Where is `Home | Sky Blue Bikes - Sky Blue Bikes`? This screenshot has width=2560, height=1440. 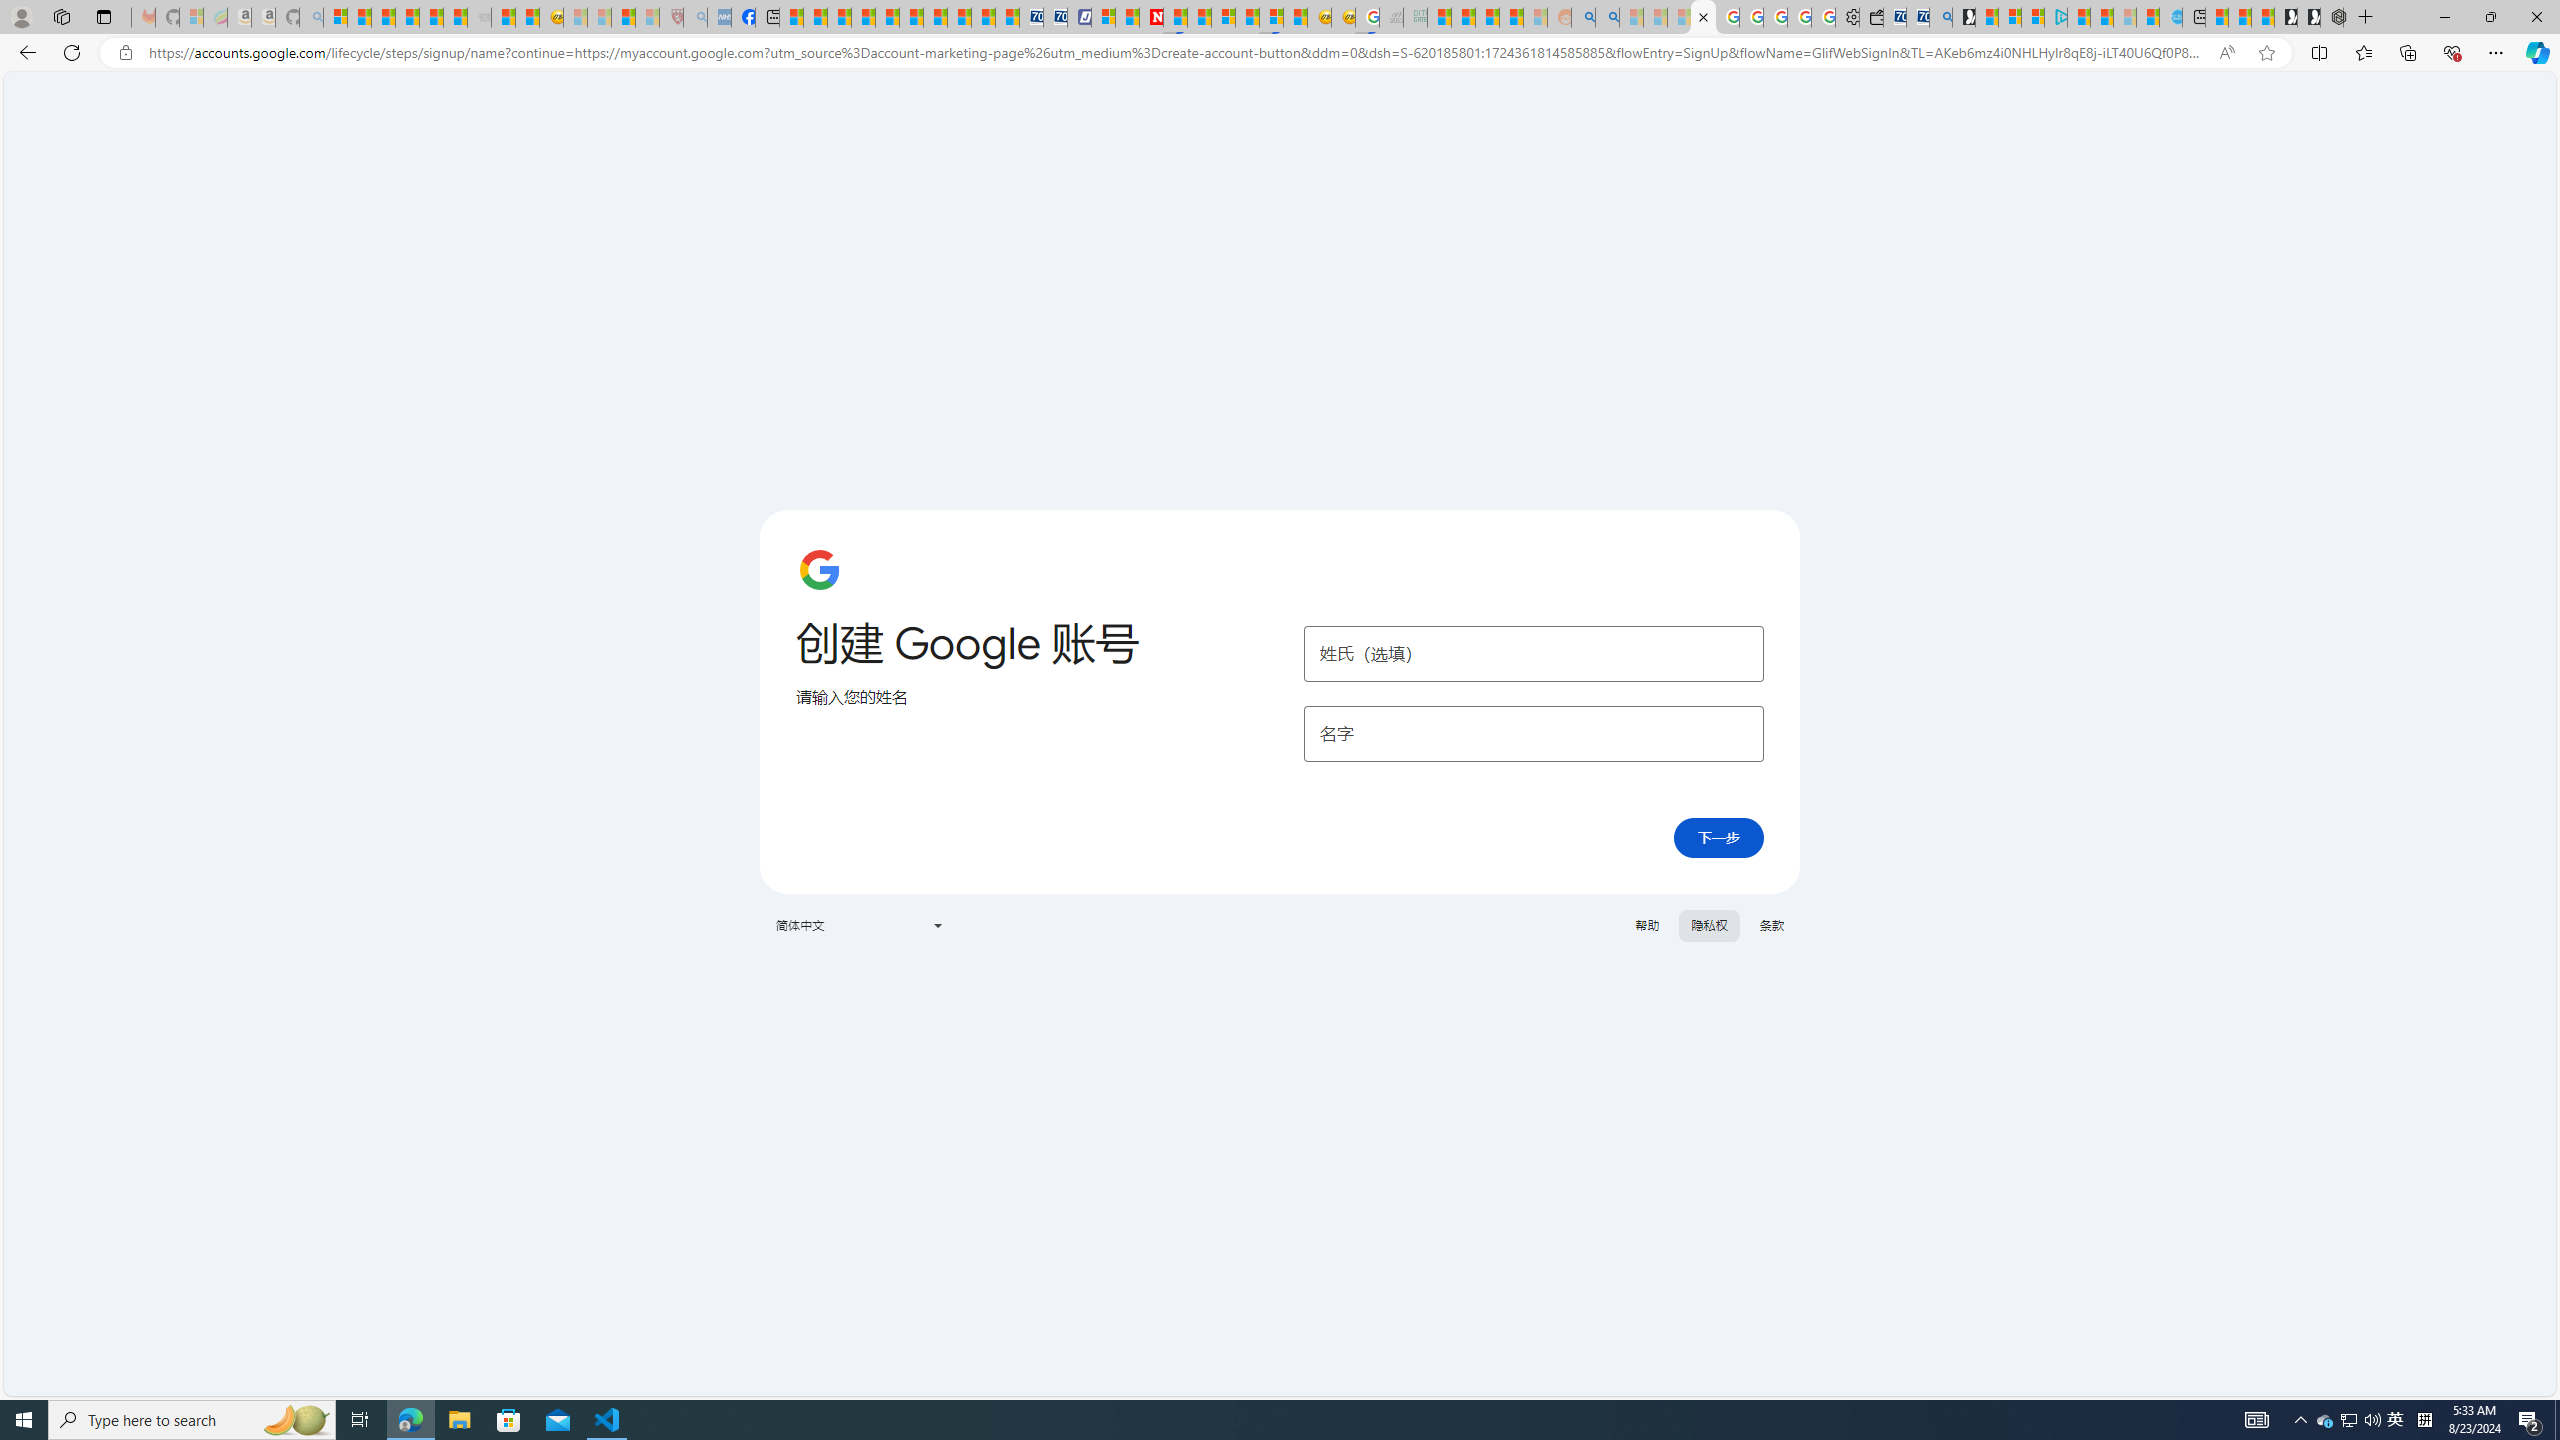 Home | Sky Blue Bikes - Sky Blue Bikes is located at coordinates (2170, 17).